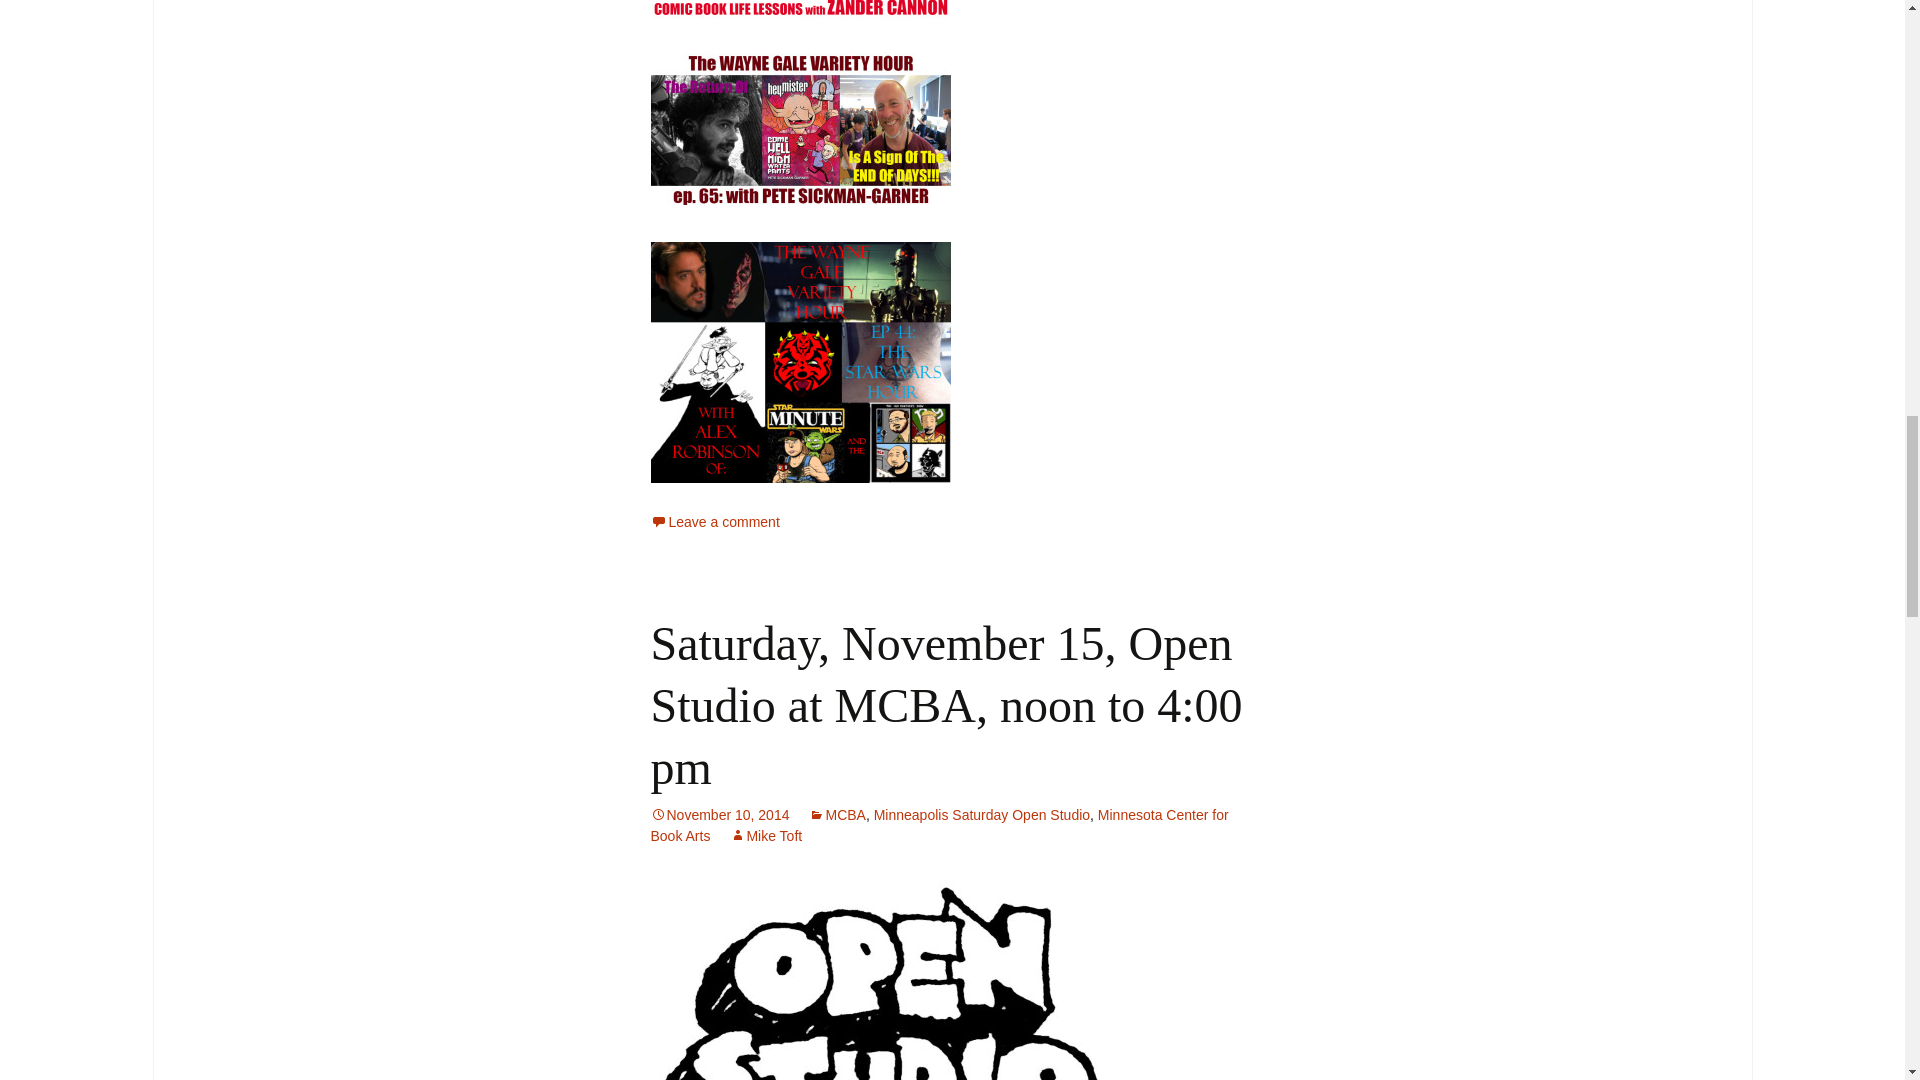 The width and height of the screenshot is (1920, 1080). Describe the element at coordinates (720, 814) in the screenshot. I see `November 10, 2014` at that location.